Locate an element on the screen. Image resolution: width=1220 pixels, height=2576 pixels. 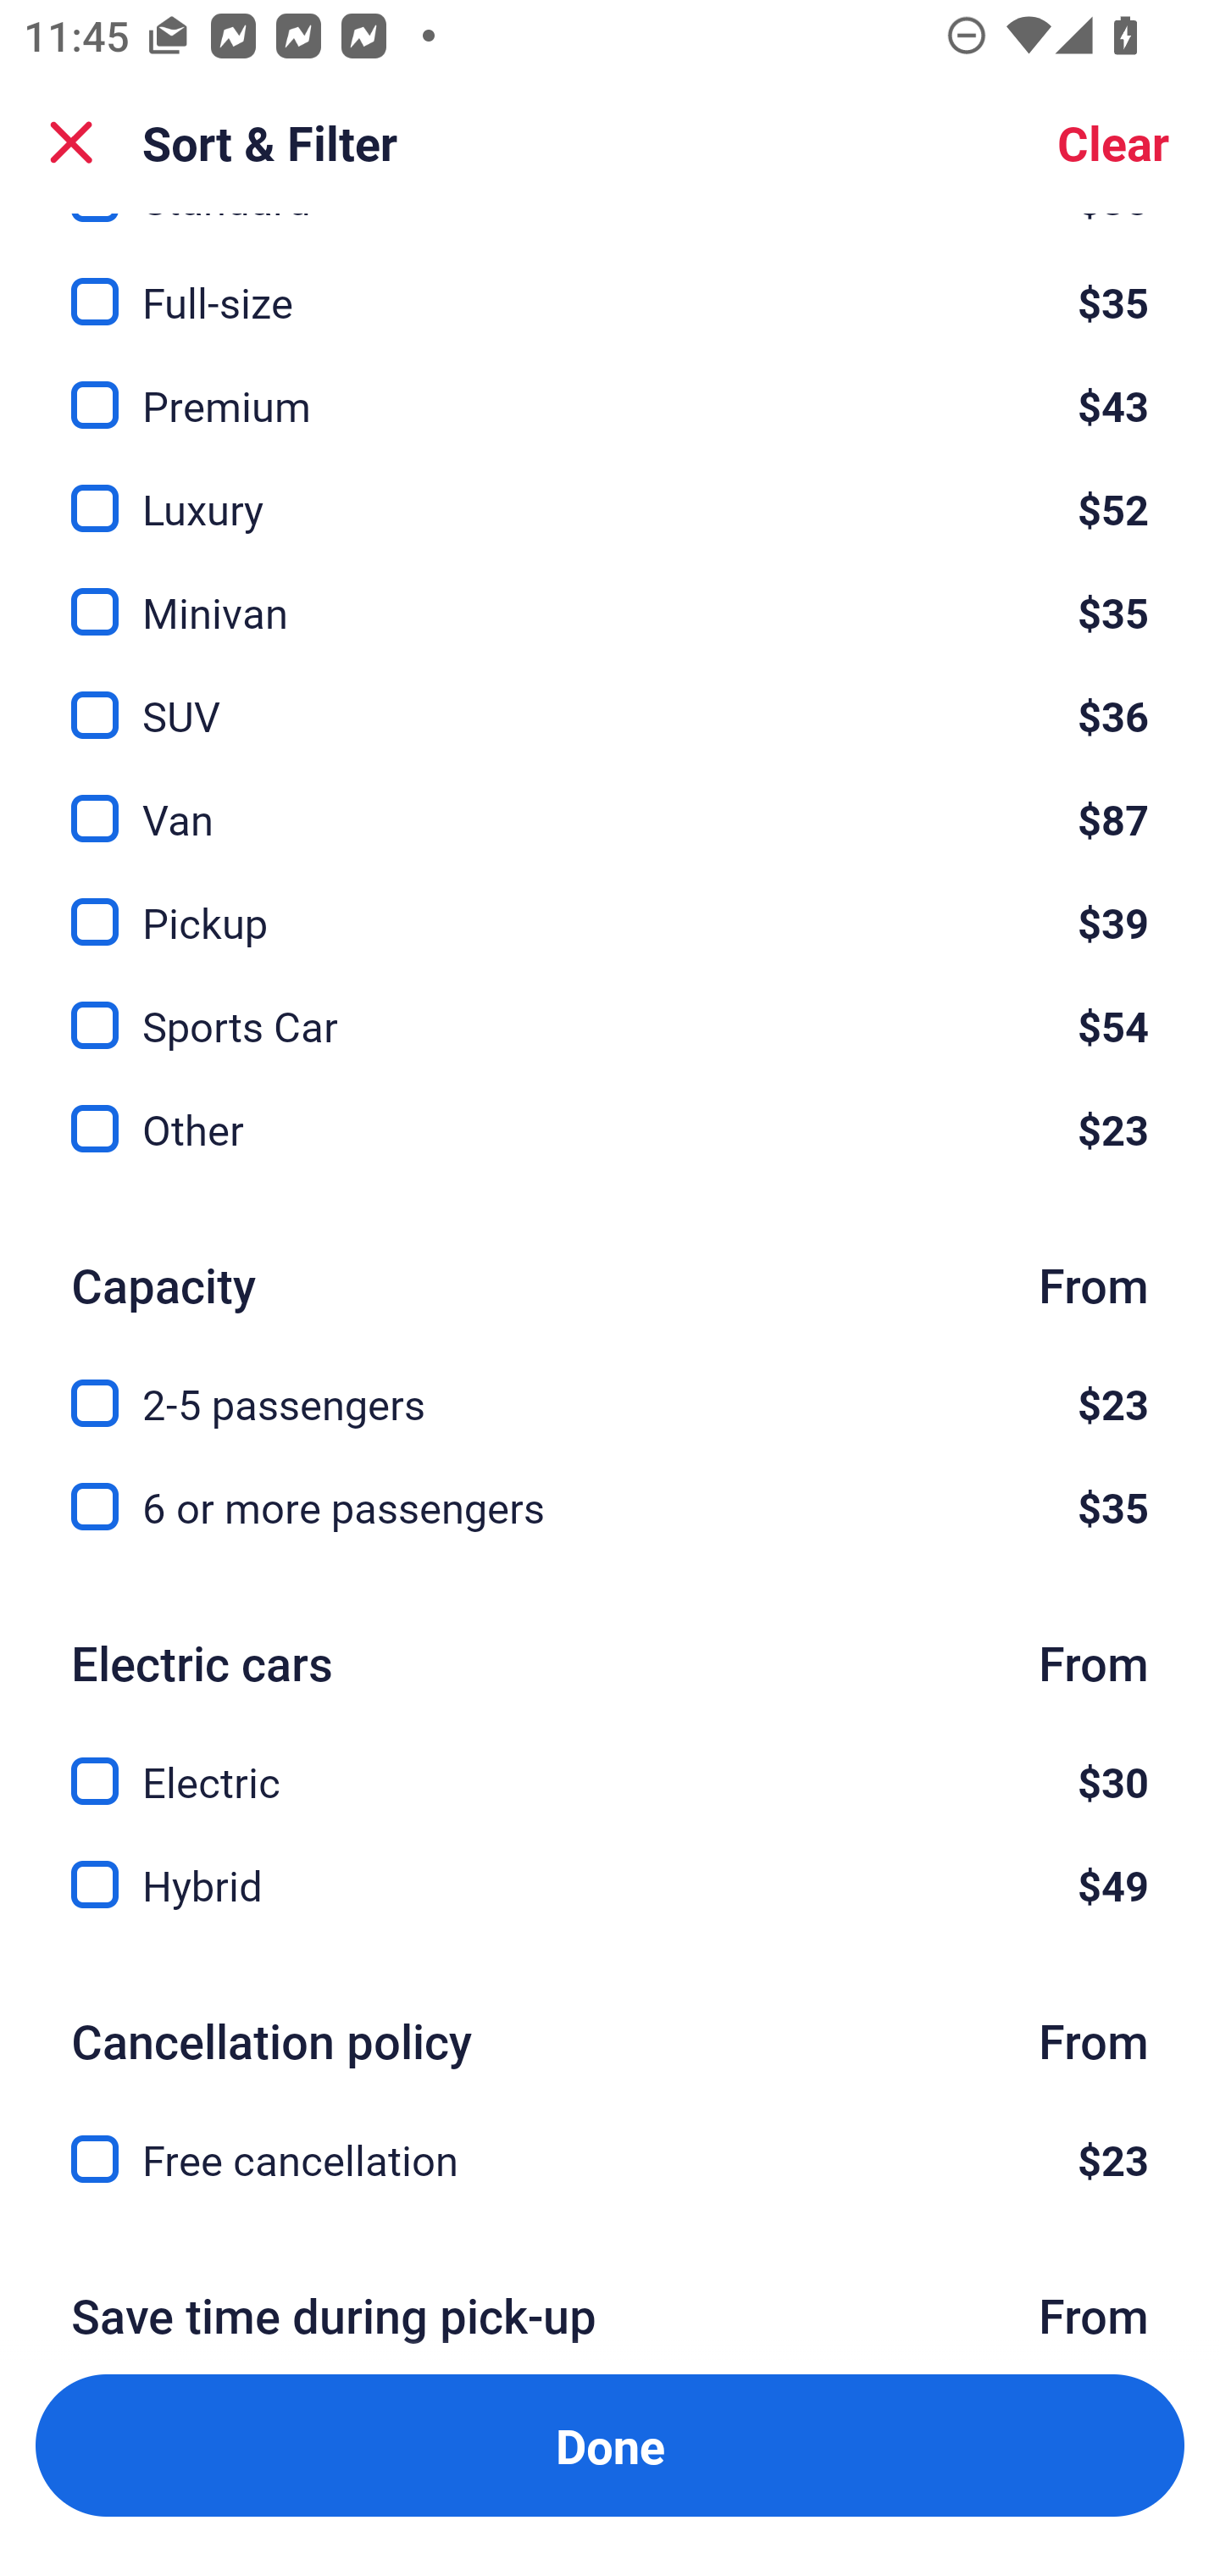
Premium, $43 Premium $43 is located at coordinates (610, 386).